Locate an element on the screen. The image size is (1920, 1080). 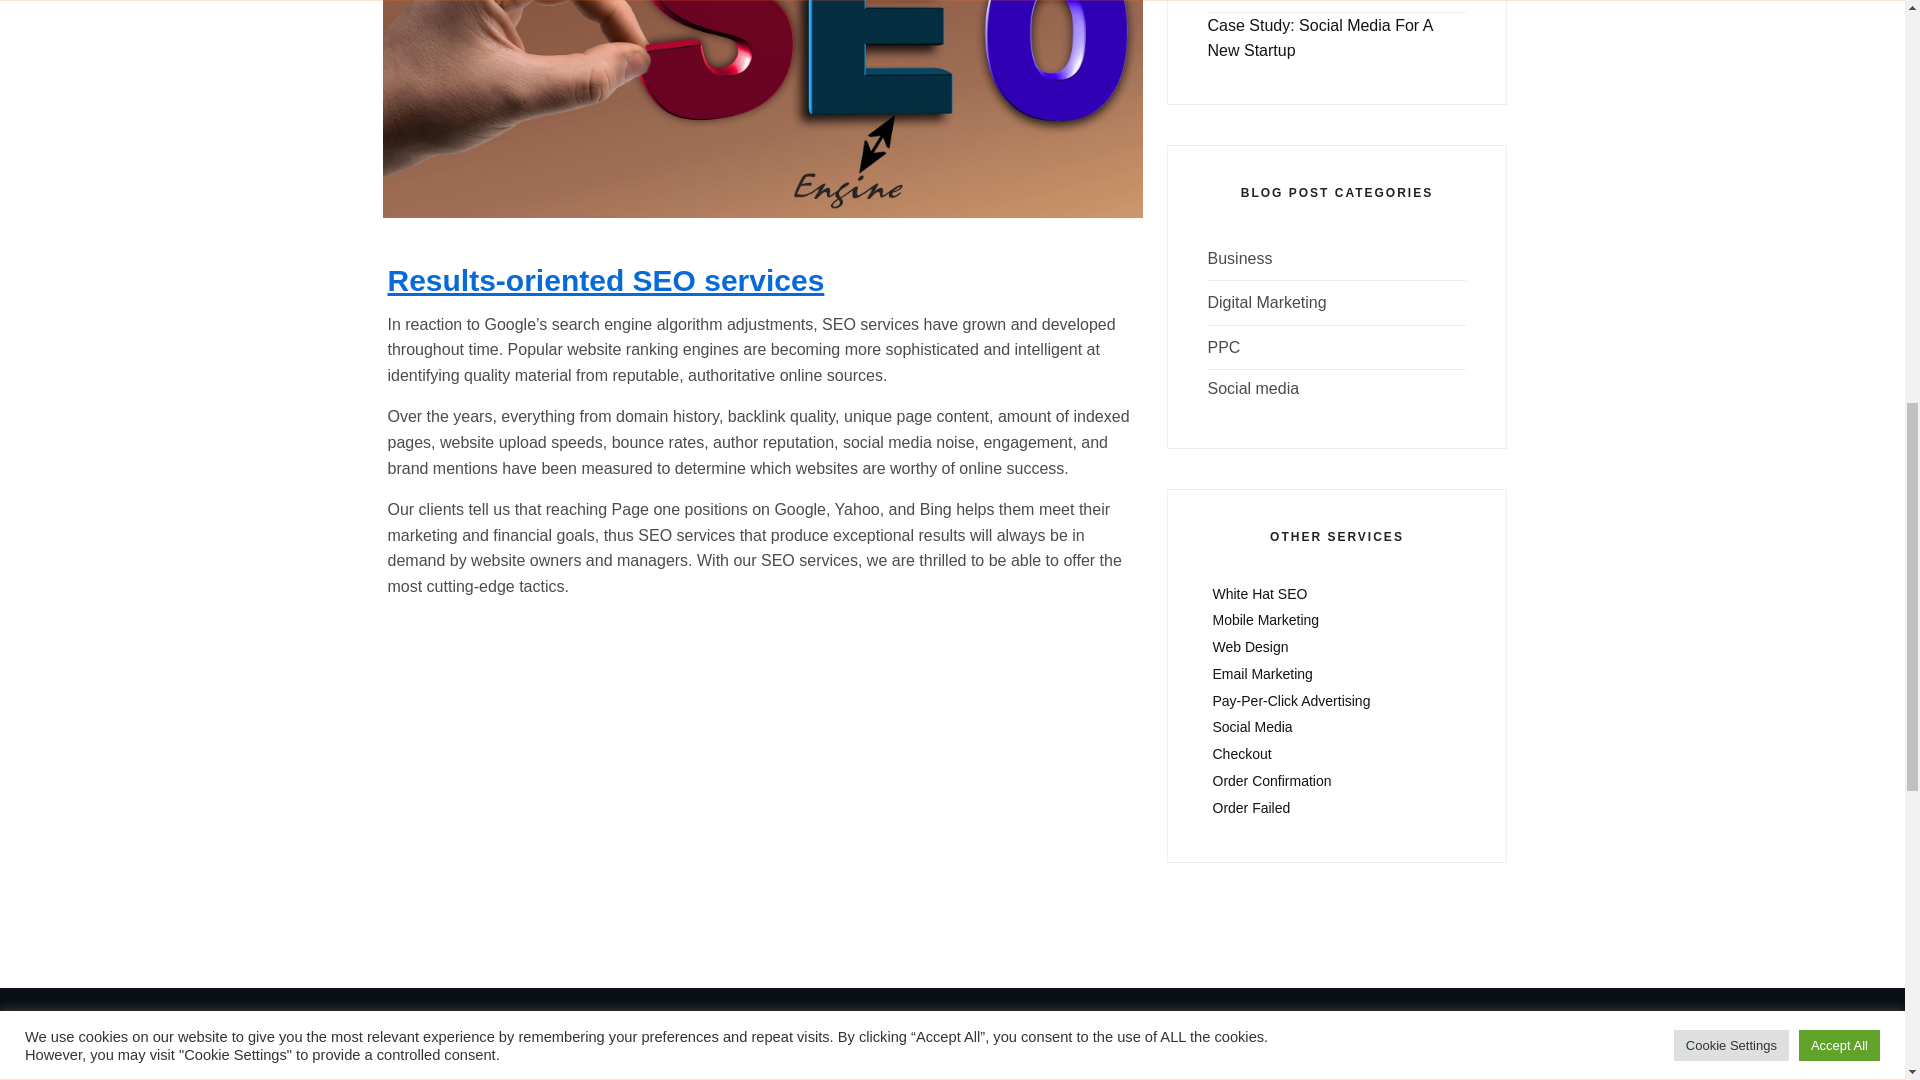
Case Study: Social Media For A New Startup is located at coordinates (1320, 38).